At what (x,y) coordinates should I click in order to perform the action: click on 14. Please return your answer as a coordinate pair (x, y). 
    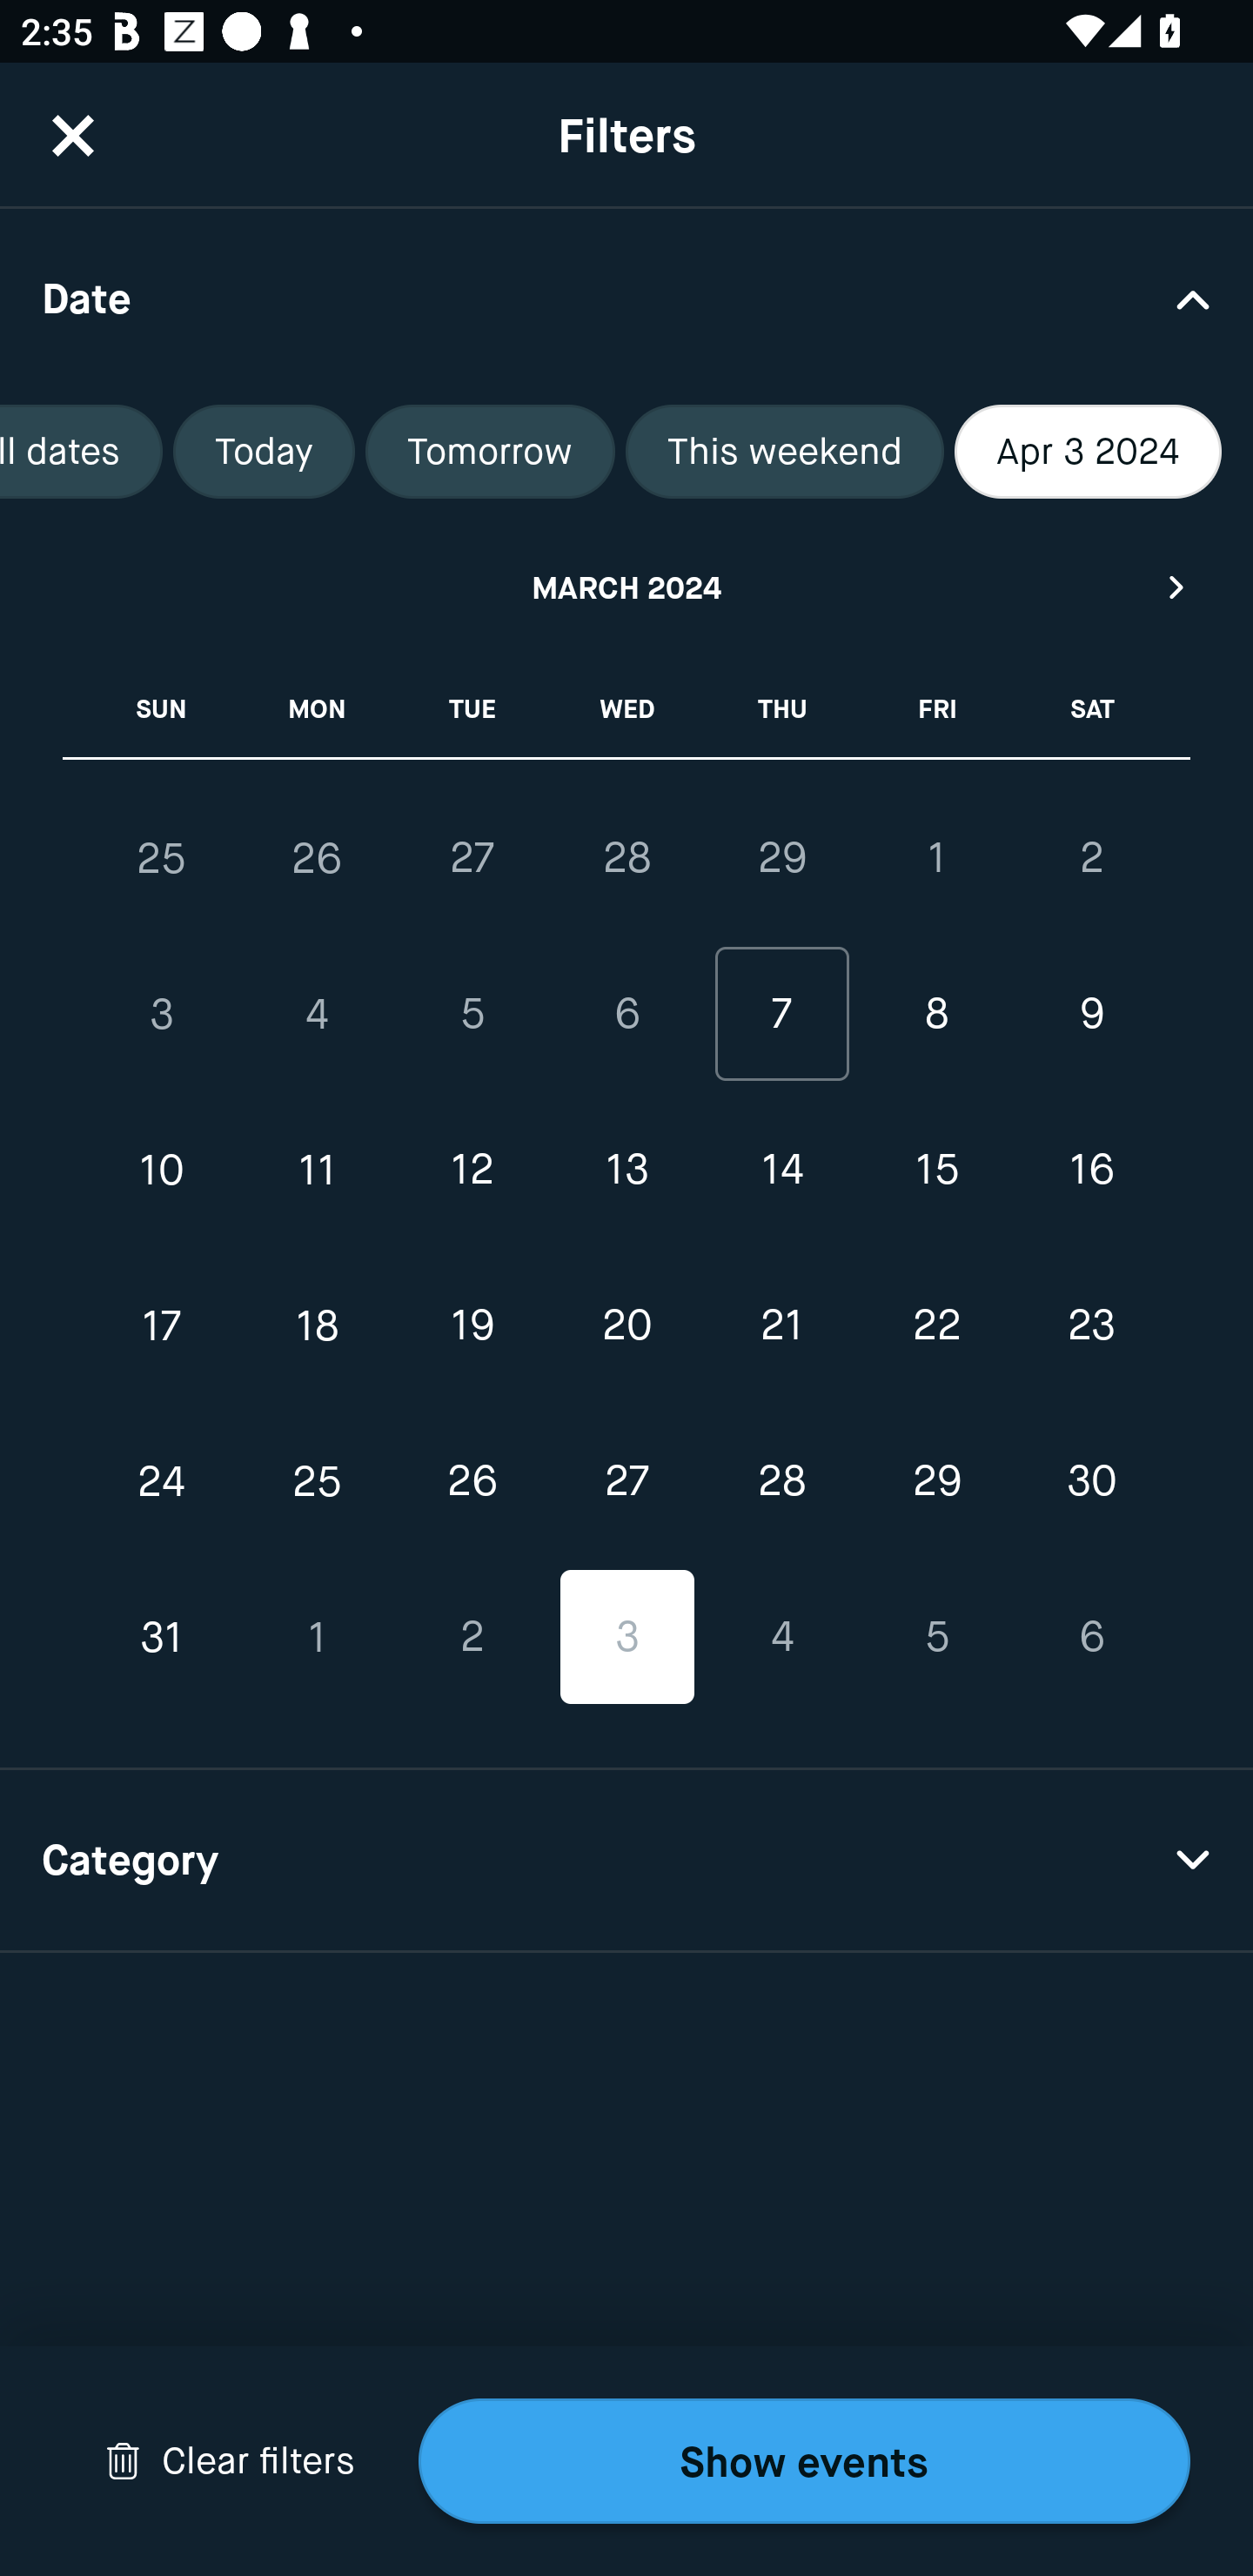
    Looking at the image, I should click on (781, 1170).